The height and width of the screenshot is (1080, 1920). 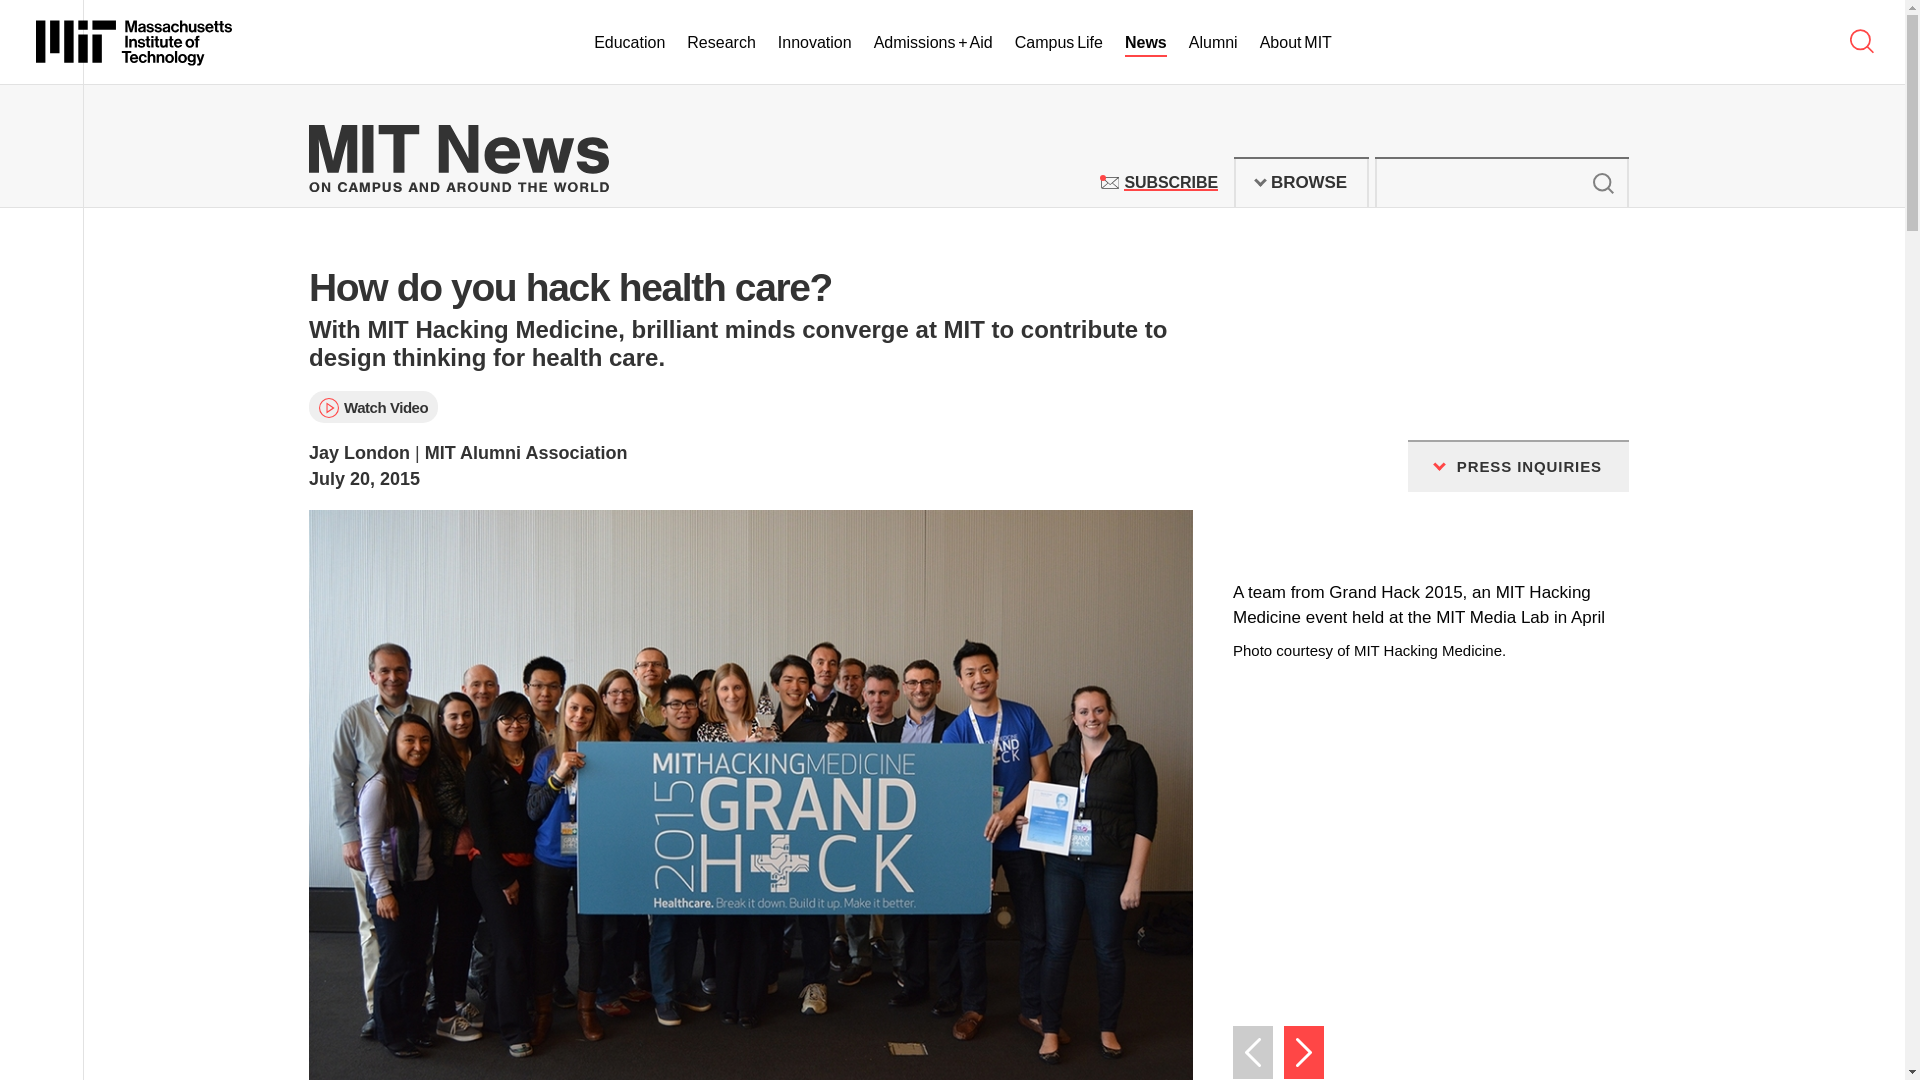 I want to click on Submit, so click(x=1602, y=182).